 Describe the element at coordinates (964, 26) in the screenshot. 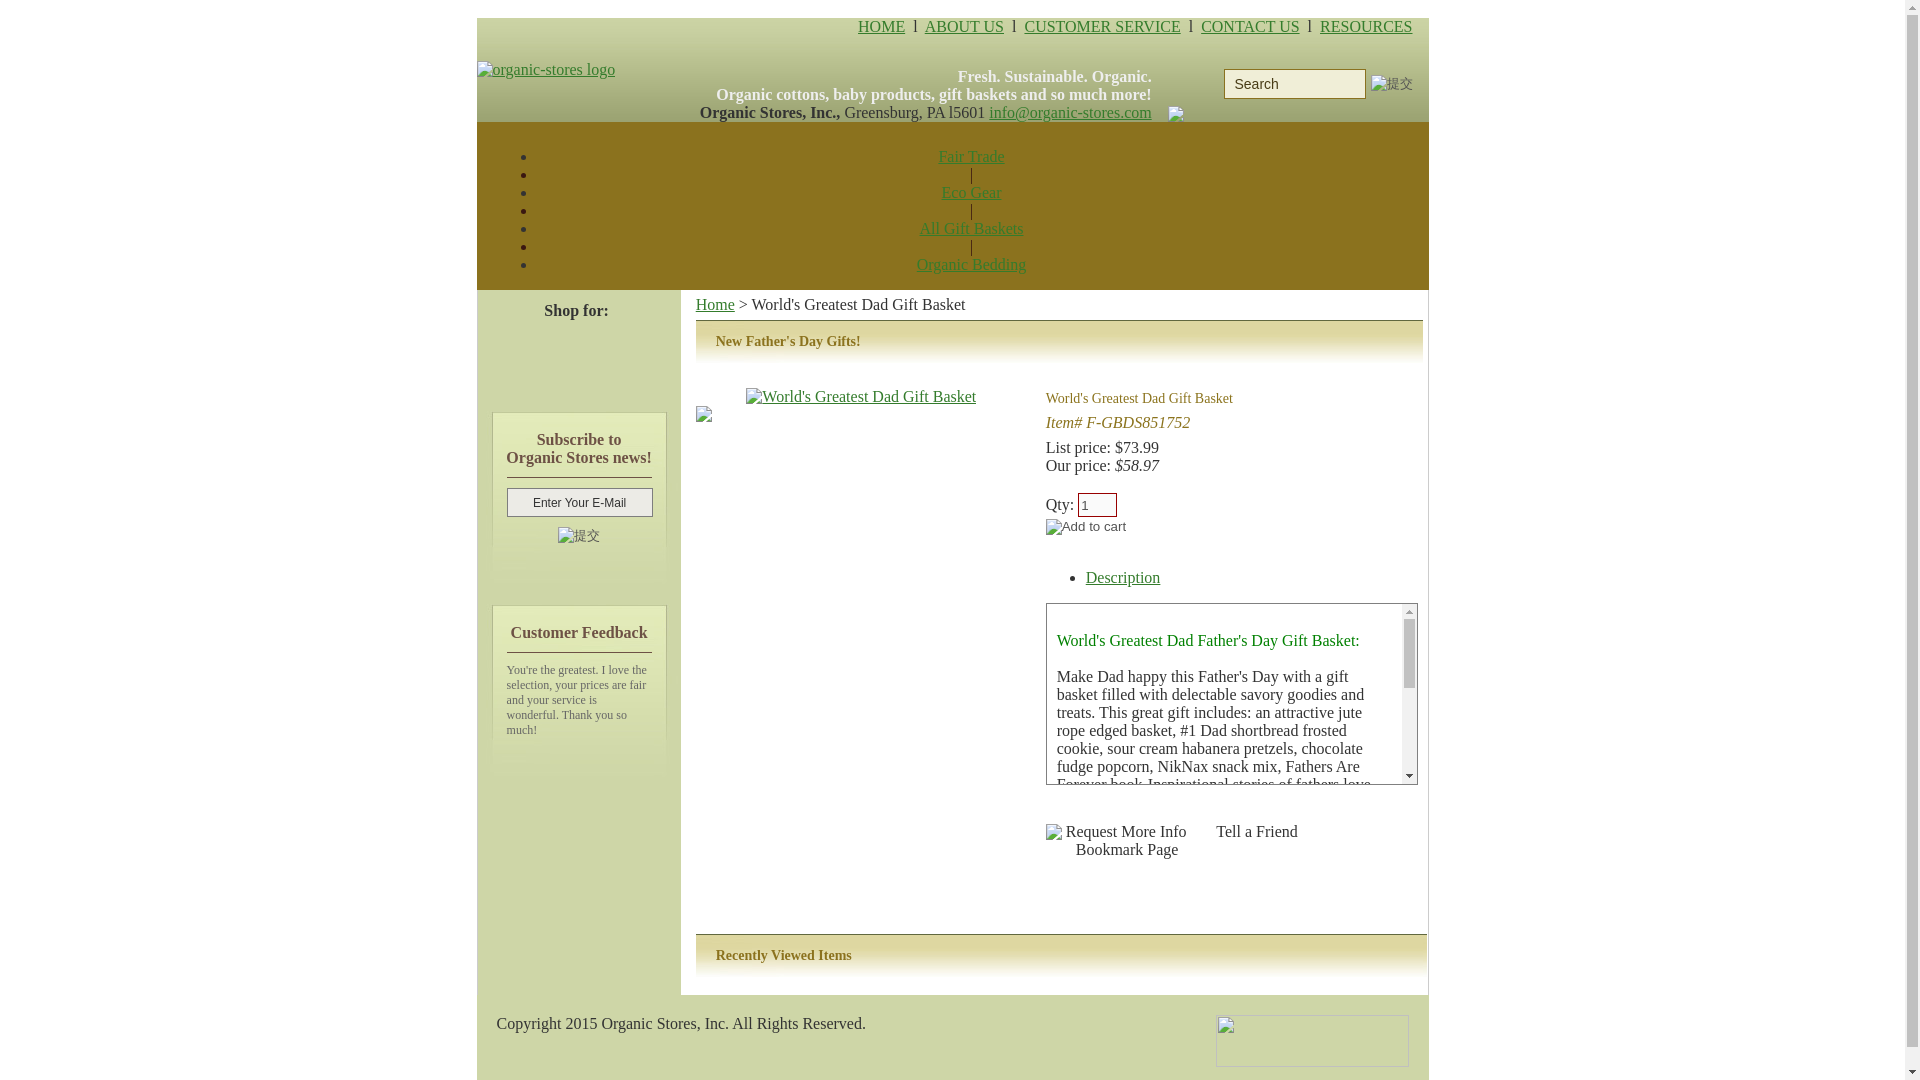

I see `ABOUT US` at that location.